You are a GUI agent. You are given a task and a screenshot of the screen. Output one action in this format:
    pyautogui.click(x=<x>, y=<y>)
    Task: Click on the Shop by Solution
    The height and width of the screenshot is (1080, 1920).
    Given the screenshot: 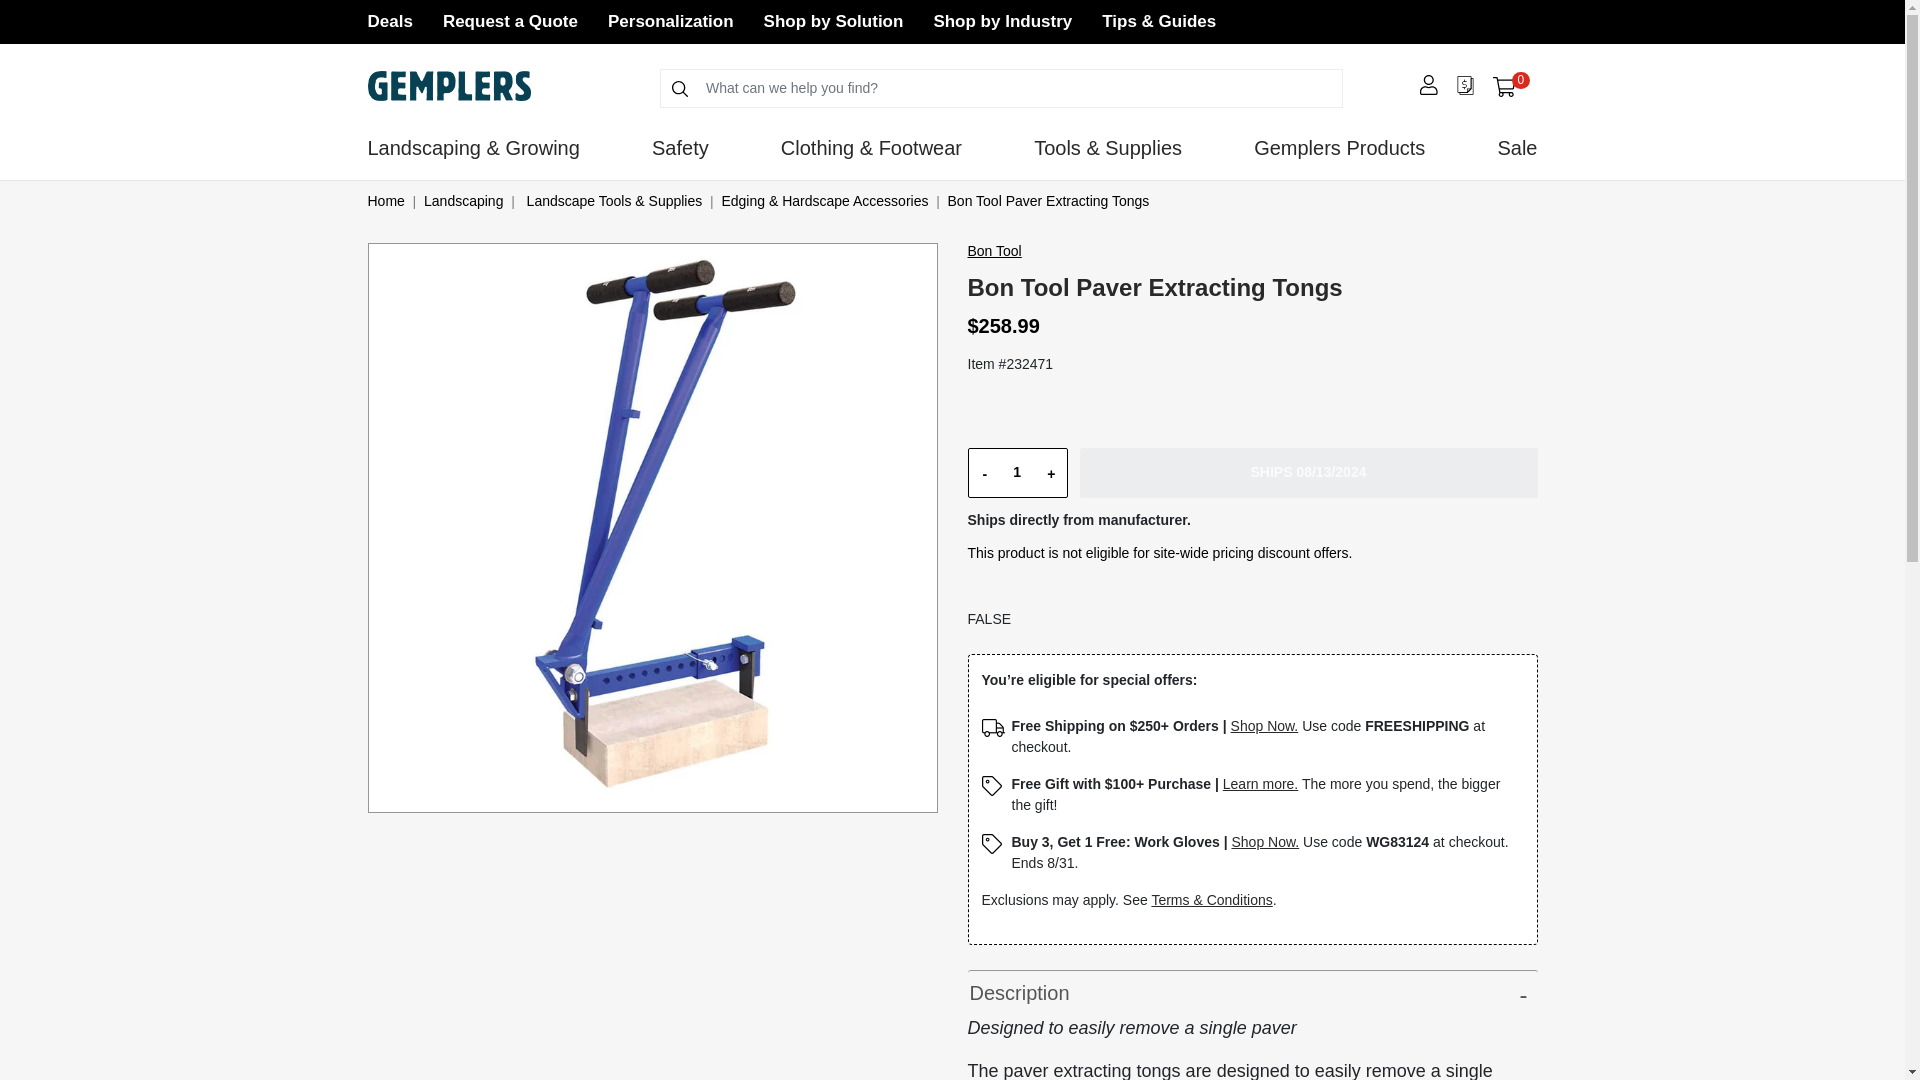 What is the action you would take?
    pyautogui.click(x=510, y=21)
    